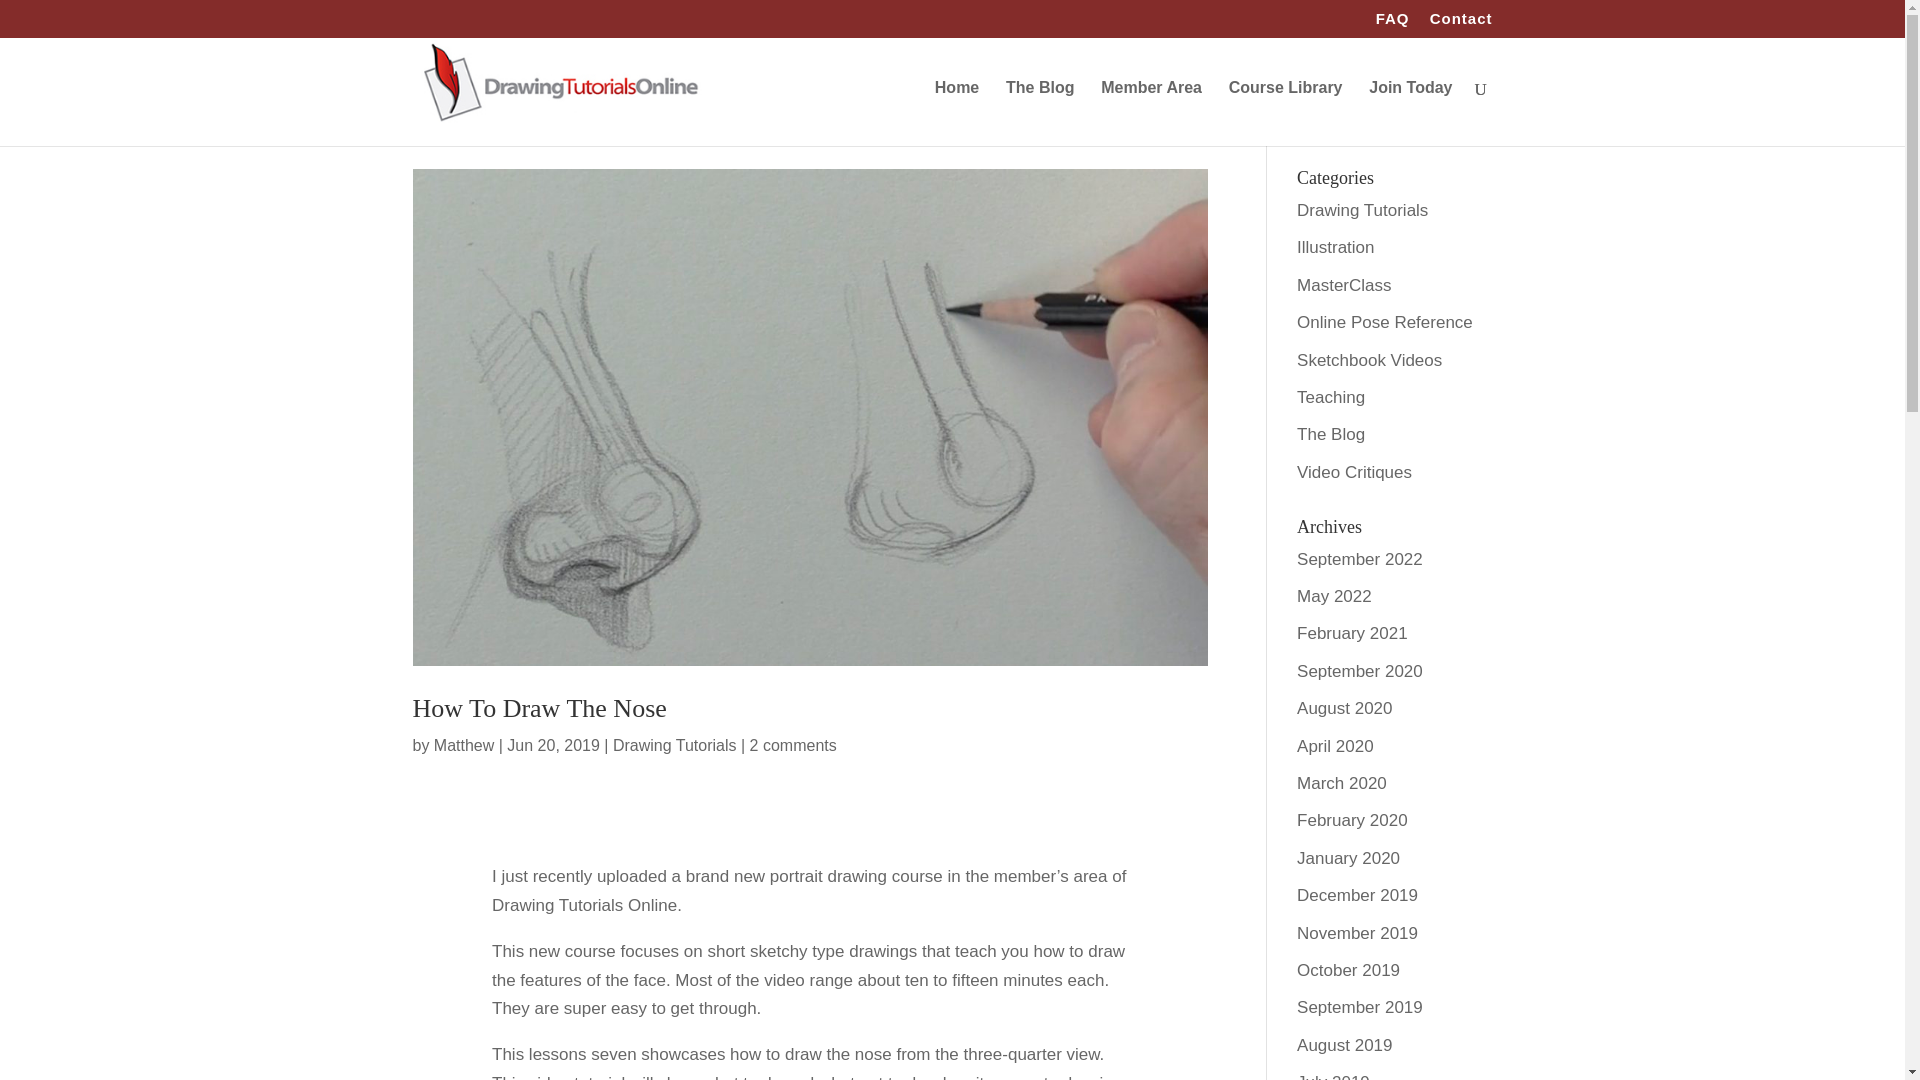  Describe the element at coordinates (463, 744) in the screenshot. I see `Posts by Matthew` at that location.